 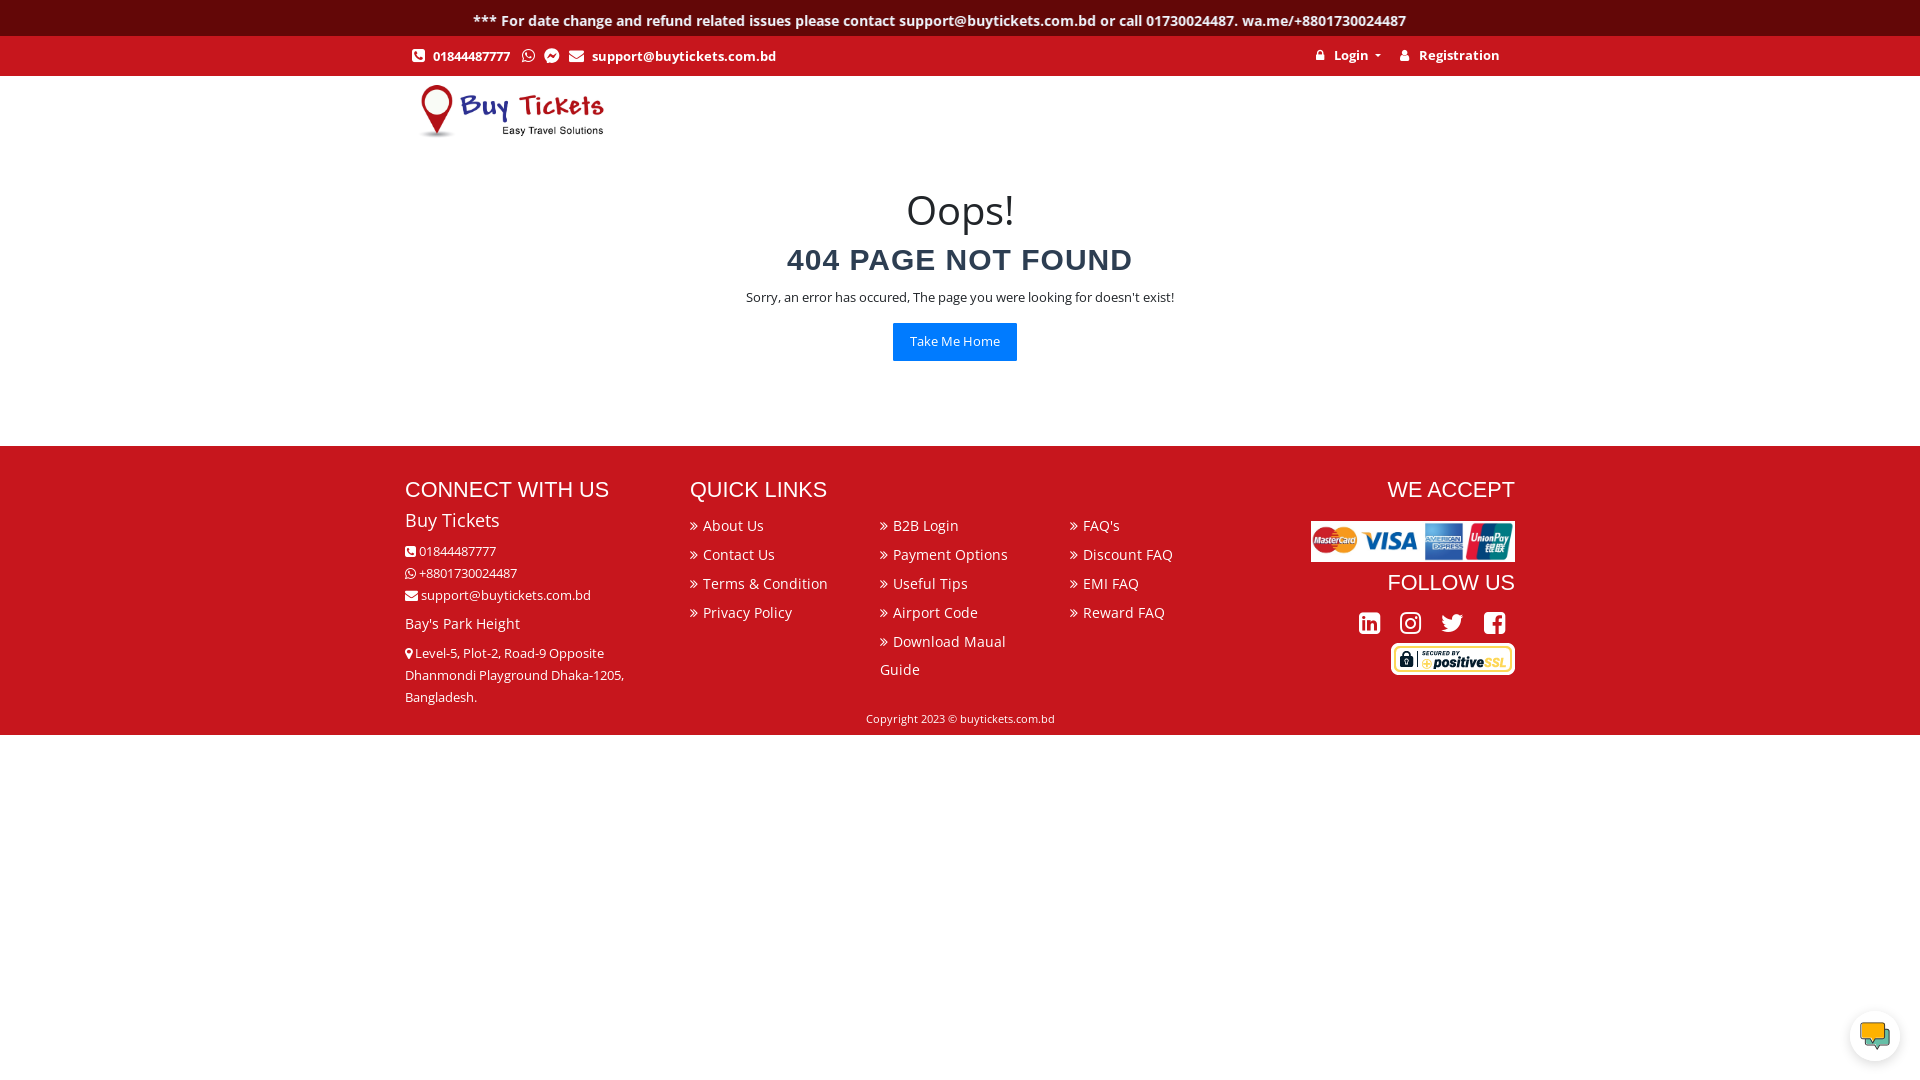 What do you see at coordinates (1445, 55) in the screenshot?
I see `Registration` at bounding box center [1445, 55].